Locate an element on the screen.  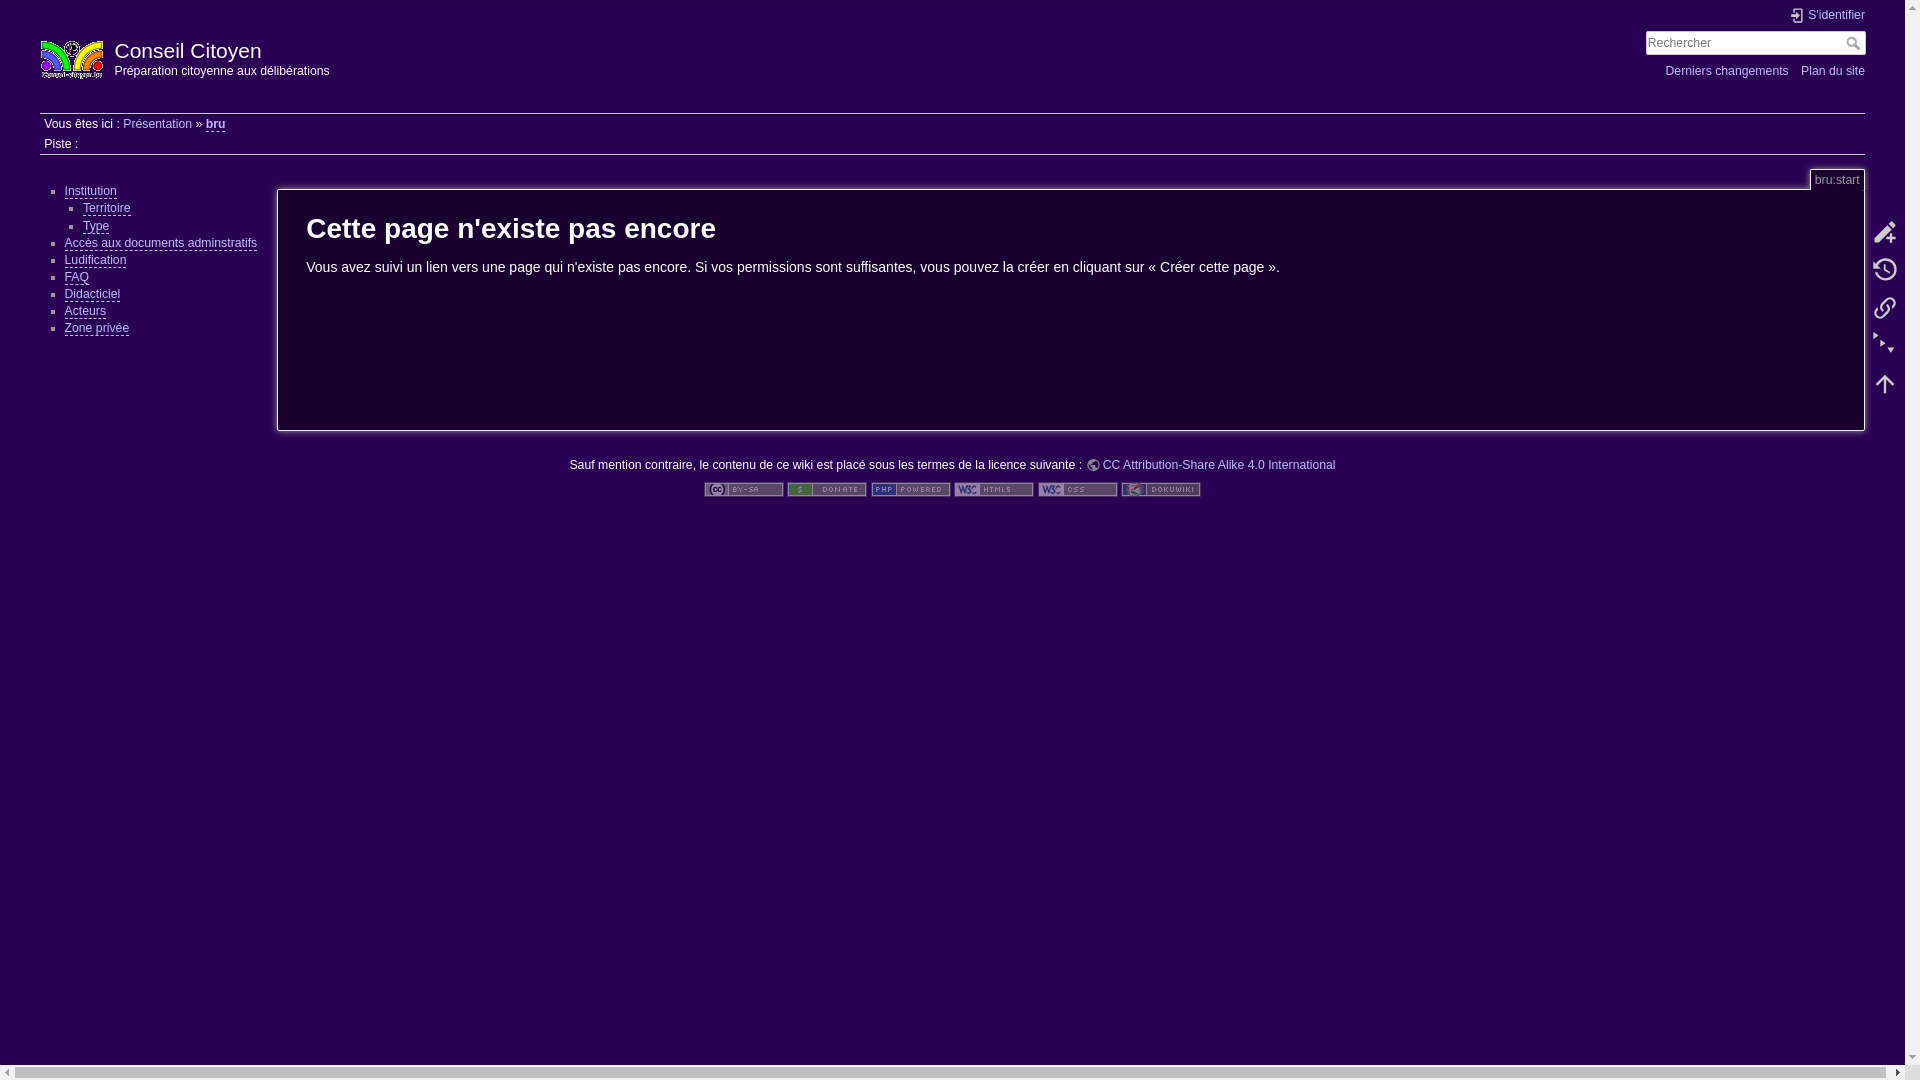
Didacticiel is located at coordinates (92, 294).